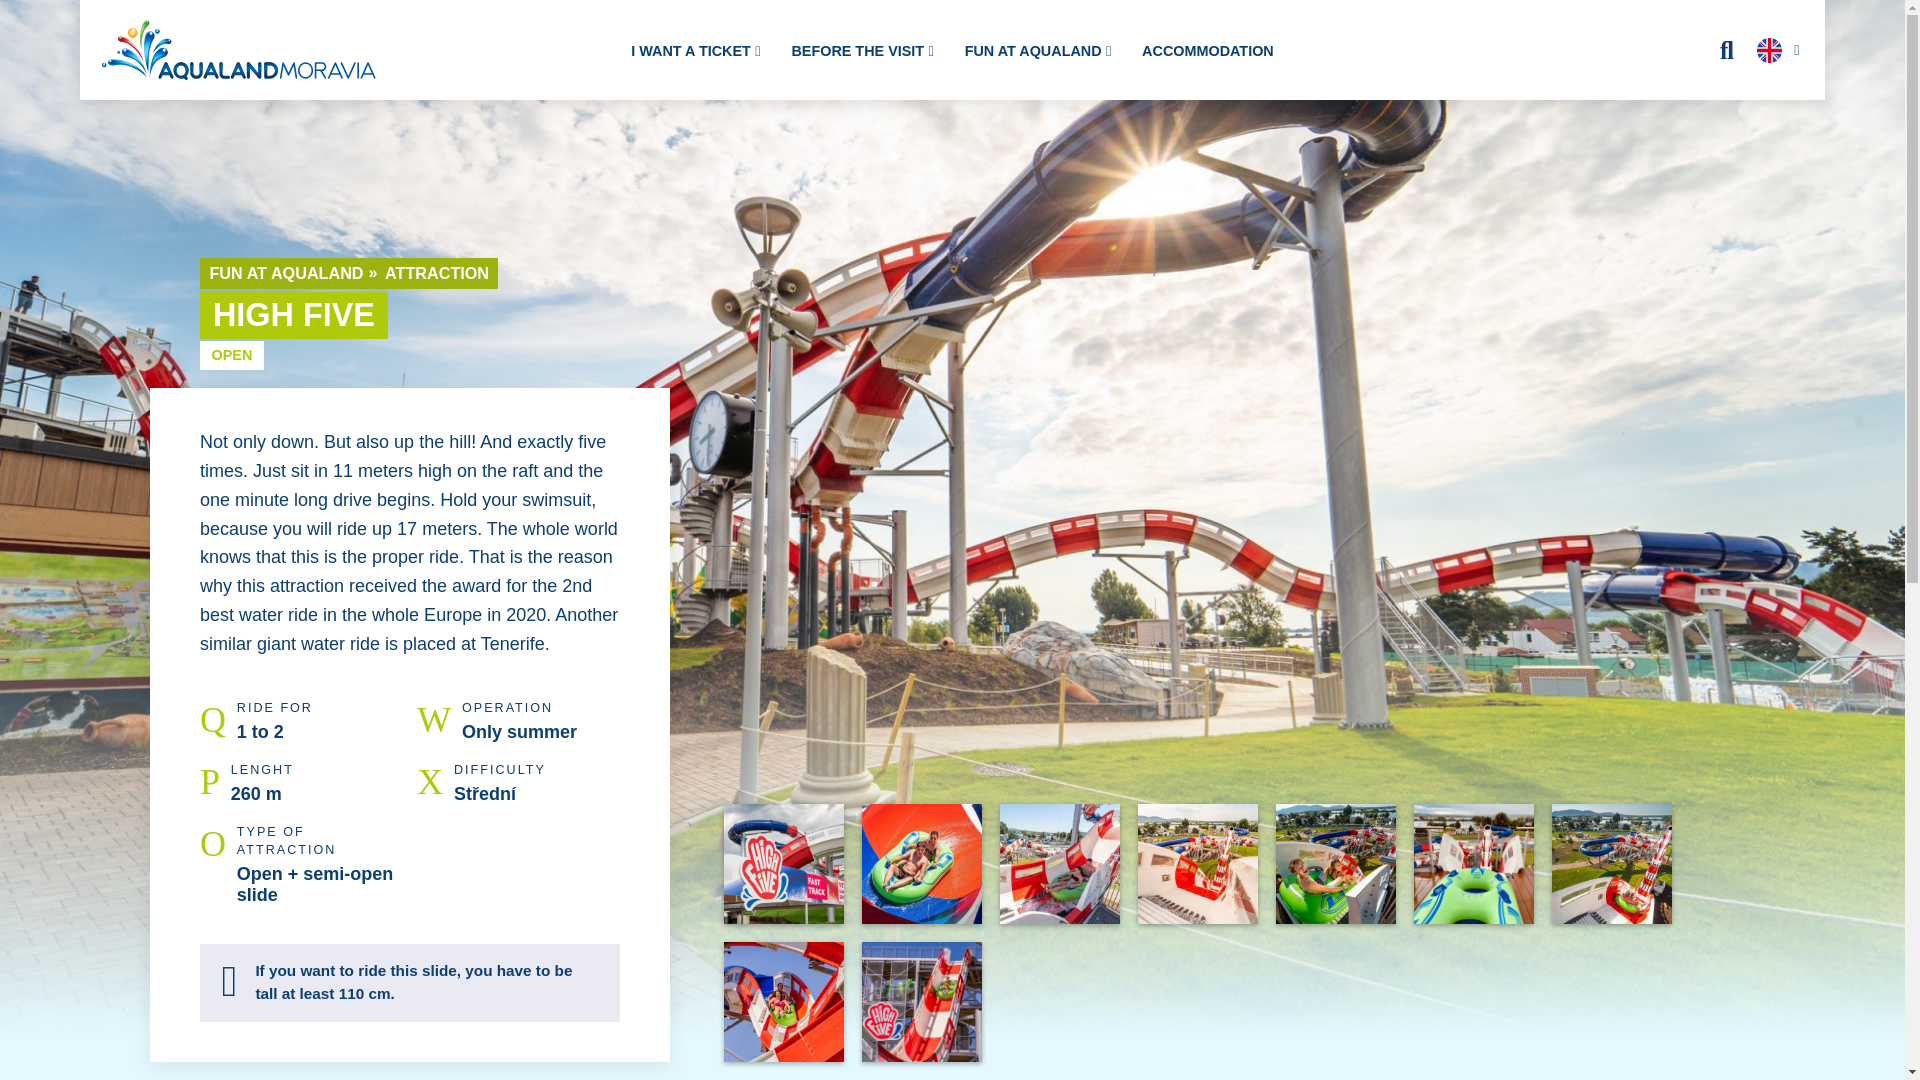 This screenshot has height=1080, width=1920. Describe the element at coordinates (862, 51) in the screenshot. I see `BEFORE THE VISIT` at that location.